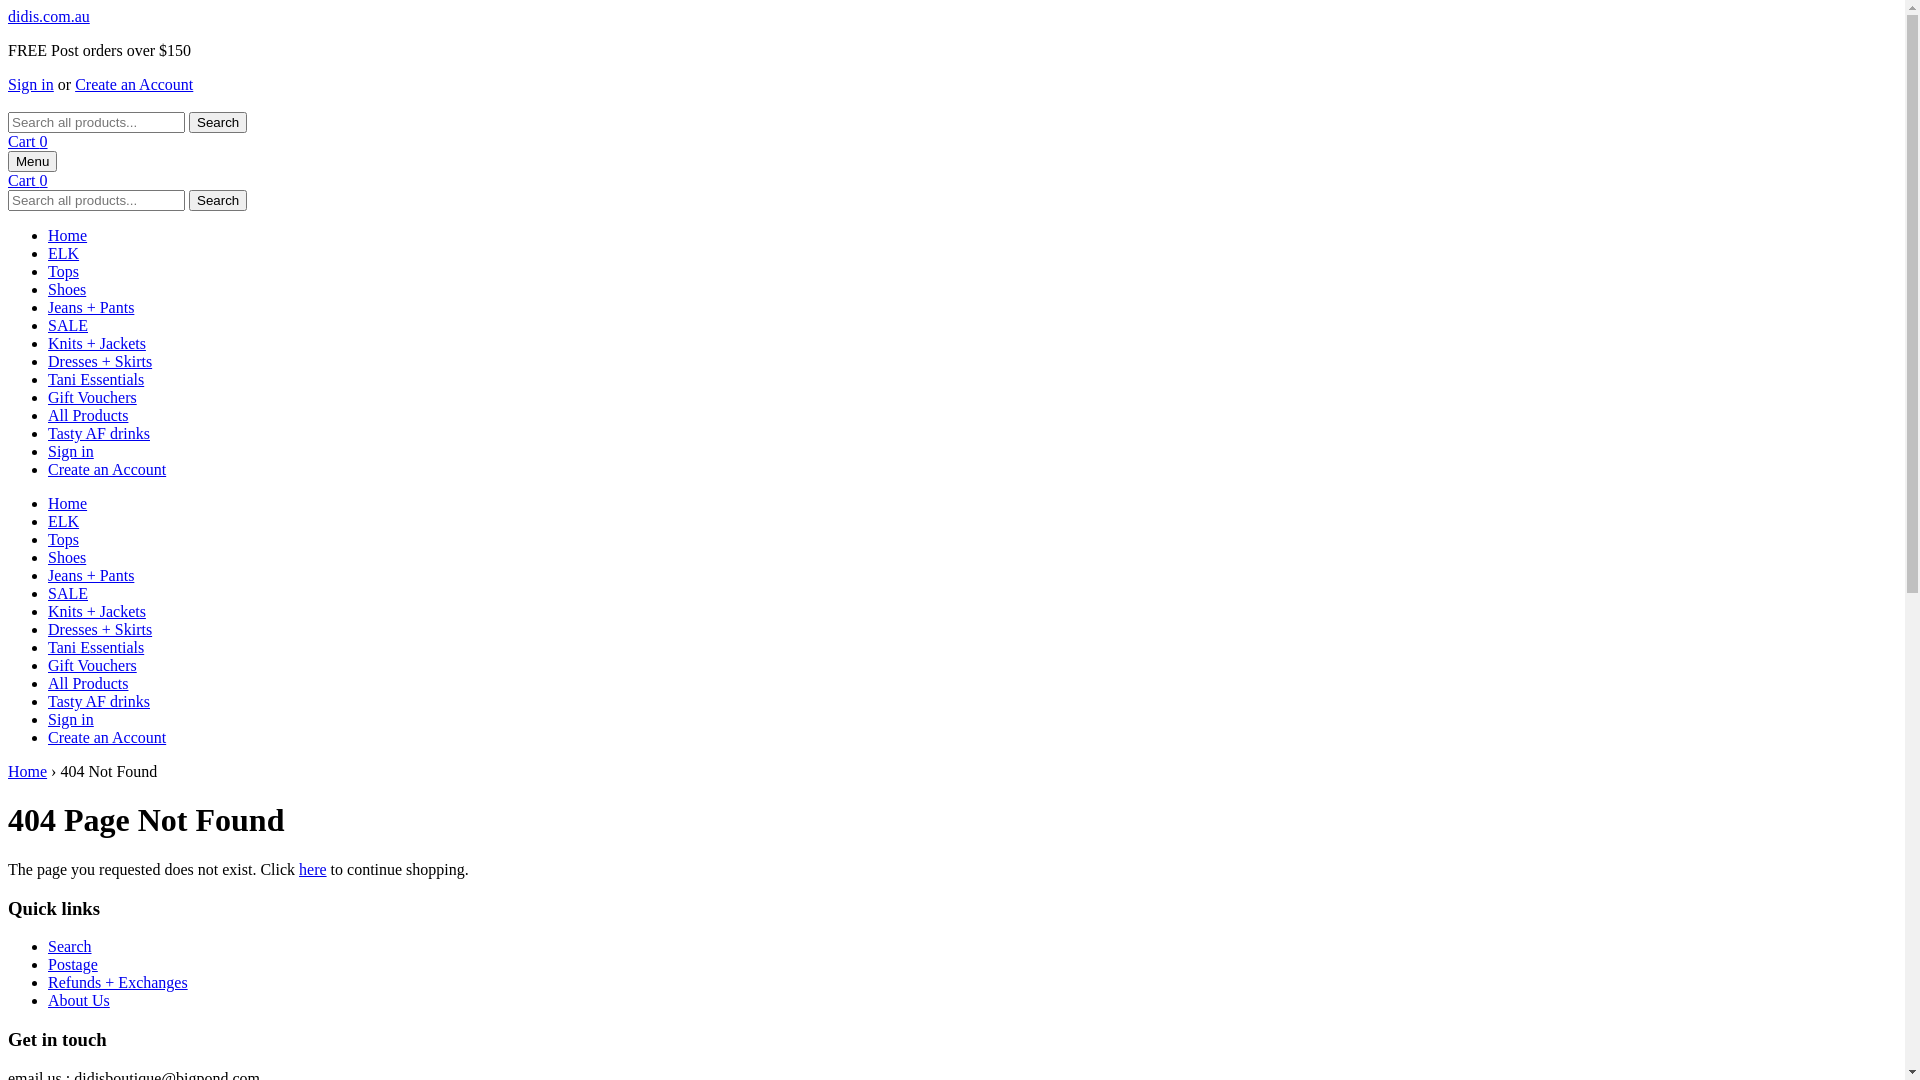 This screenshot has height=1080, width=1920. What do you see at coordinates (107, 738) in the screenshot?
I see `Create an Account` at bounding box center [107, 738].